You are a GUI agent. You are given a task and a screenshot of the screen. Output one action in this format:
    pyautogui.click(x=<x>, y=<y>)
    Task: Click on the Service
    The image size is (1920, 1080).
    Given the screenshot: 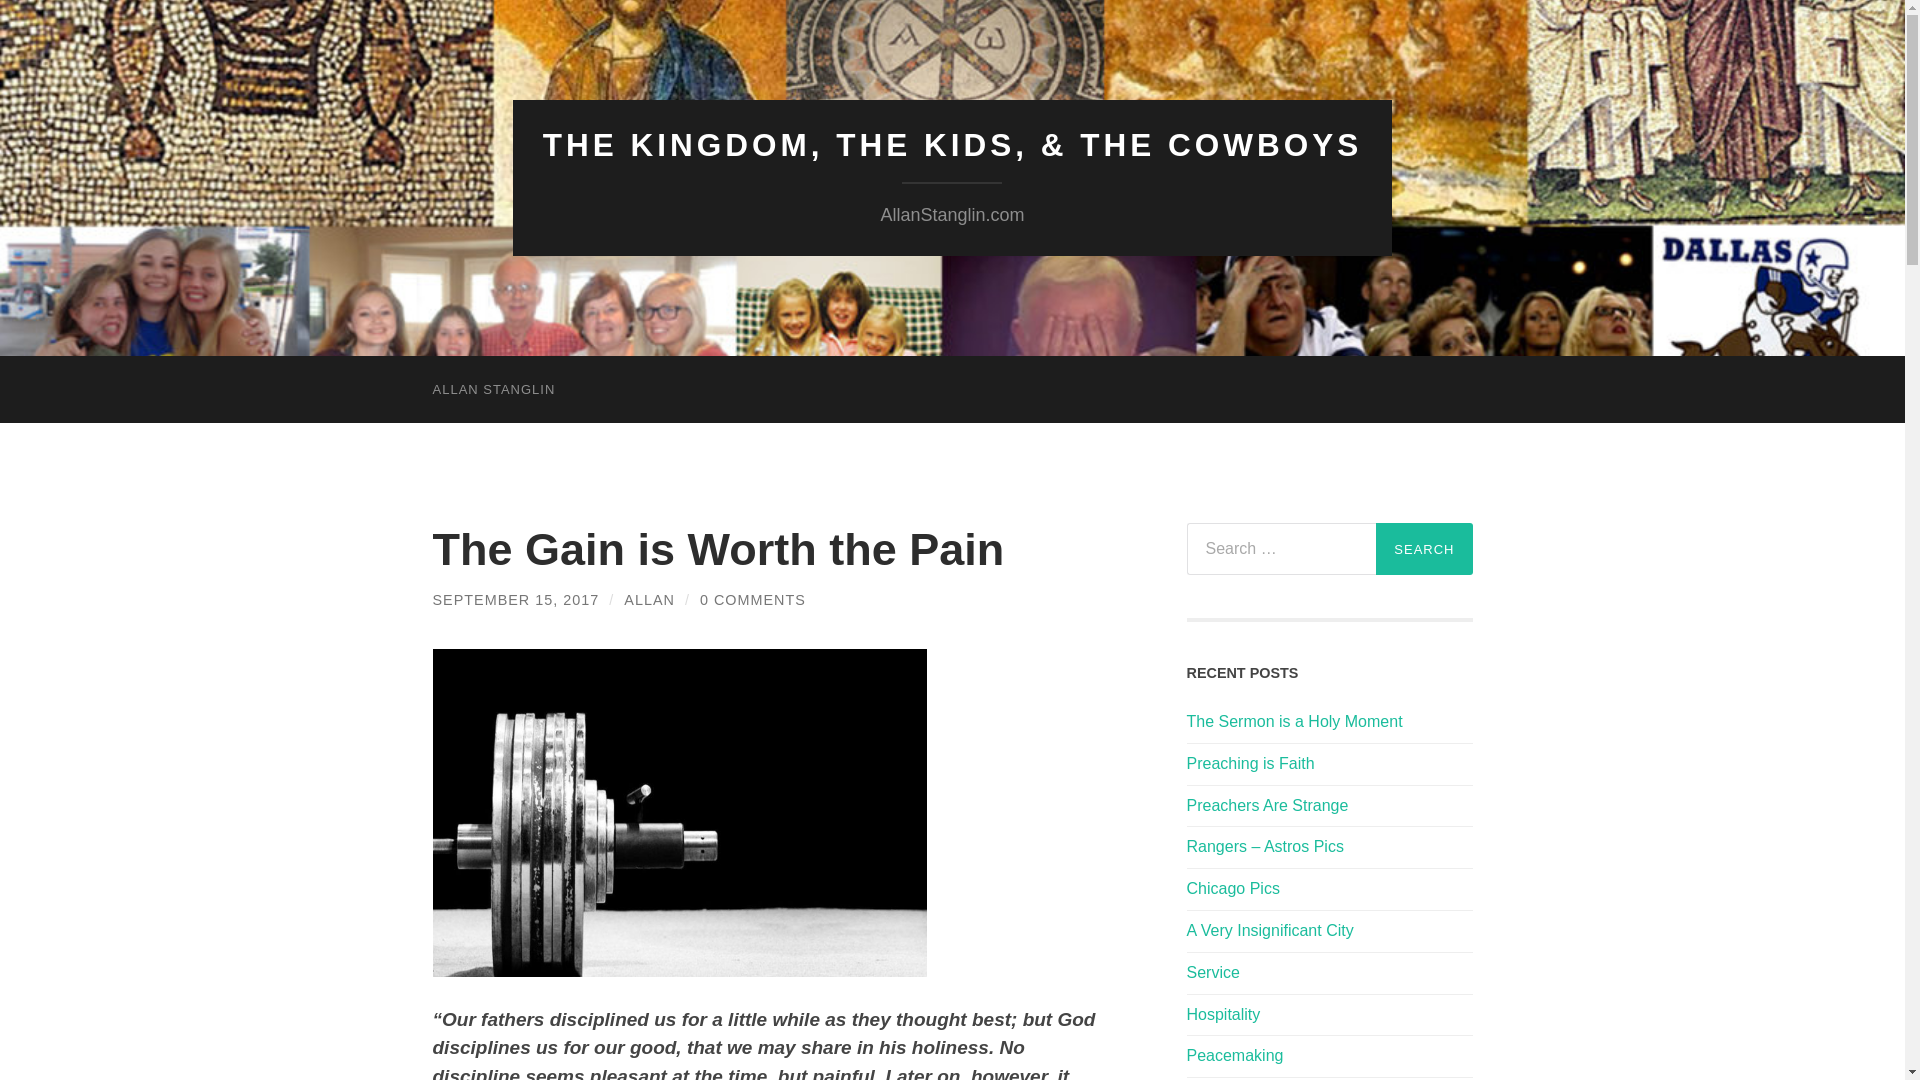 What is the action you would take?
    pyautogui.click(x=1329, y=973)
    